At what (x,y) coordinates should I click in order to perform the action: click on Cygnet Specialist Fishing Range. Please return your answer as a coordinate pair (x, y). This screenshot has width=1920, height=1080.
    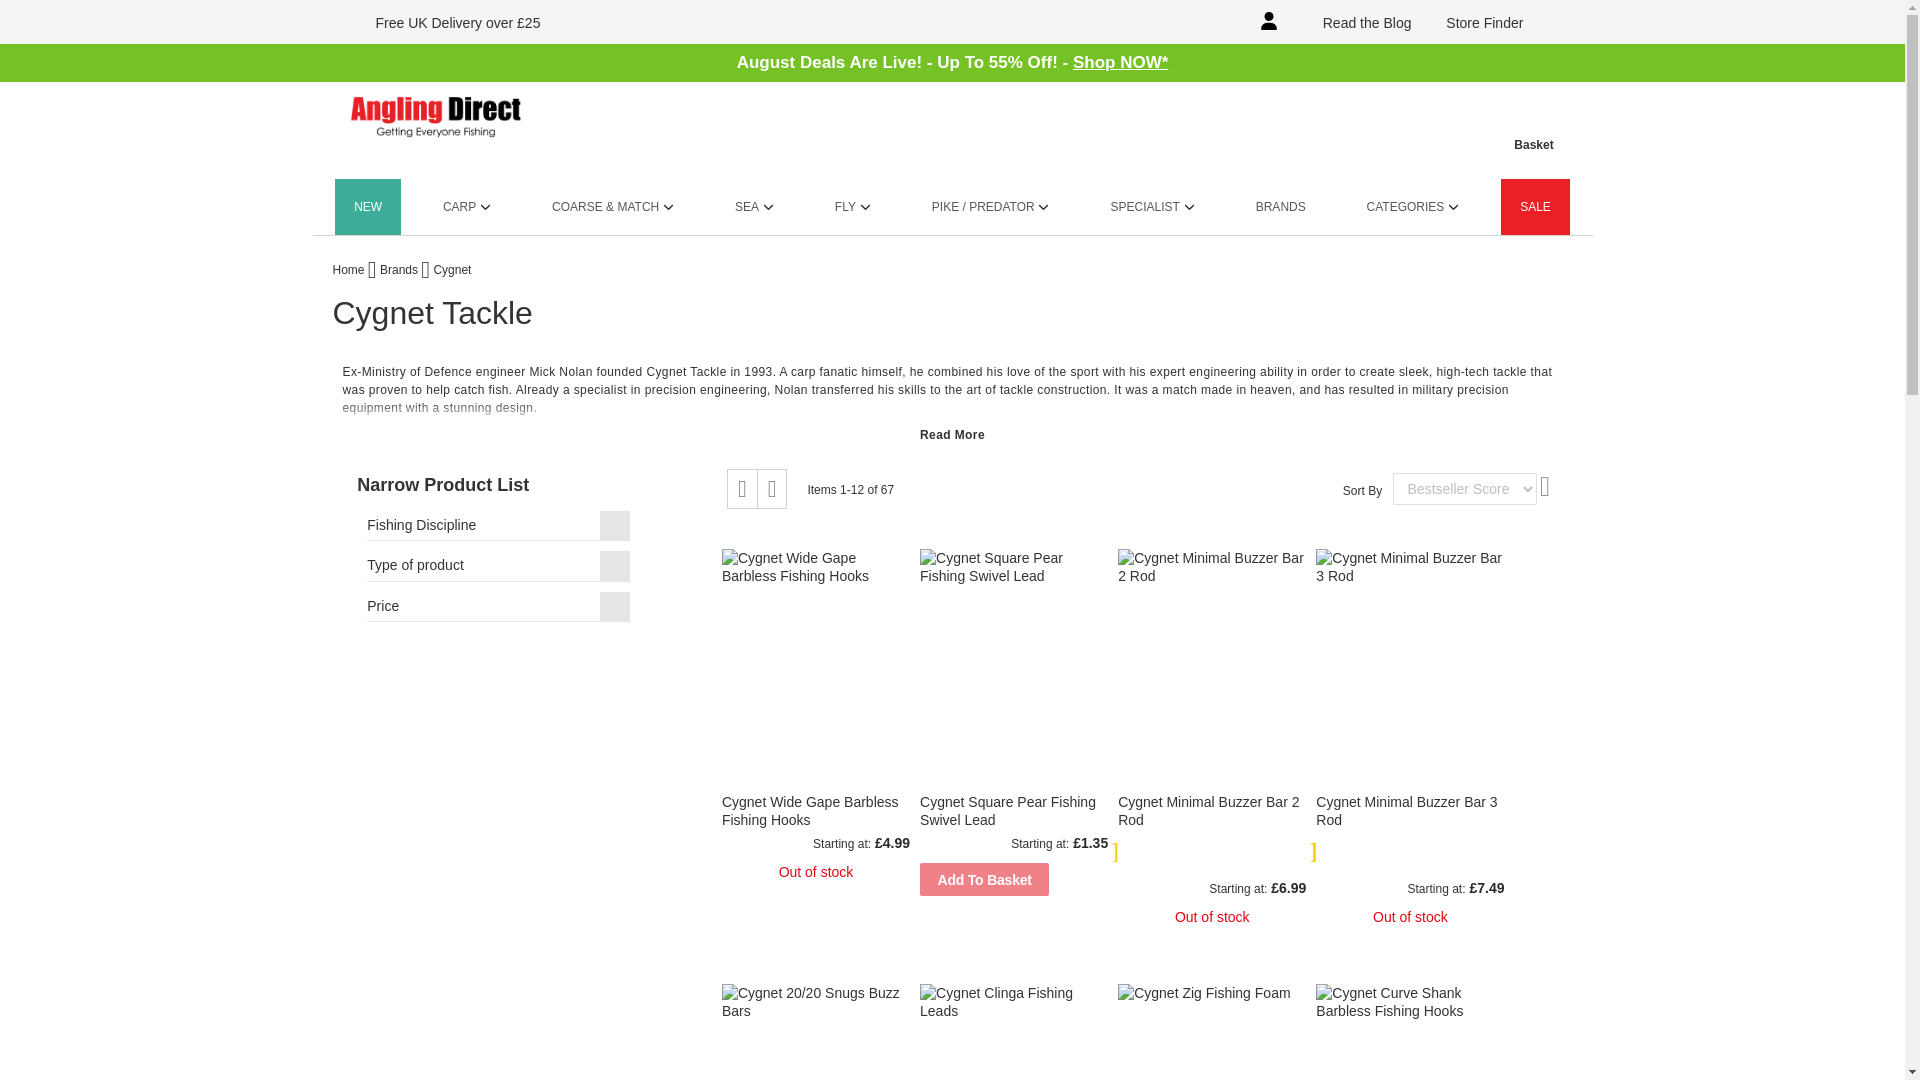
    Looking at the image, I should click on (1028, 454).